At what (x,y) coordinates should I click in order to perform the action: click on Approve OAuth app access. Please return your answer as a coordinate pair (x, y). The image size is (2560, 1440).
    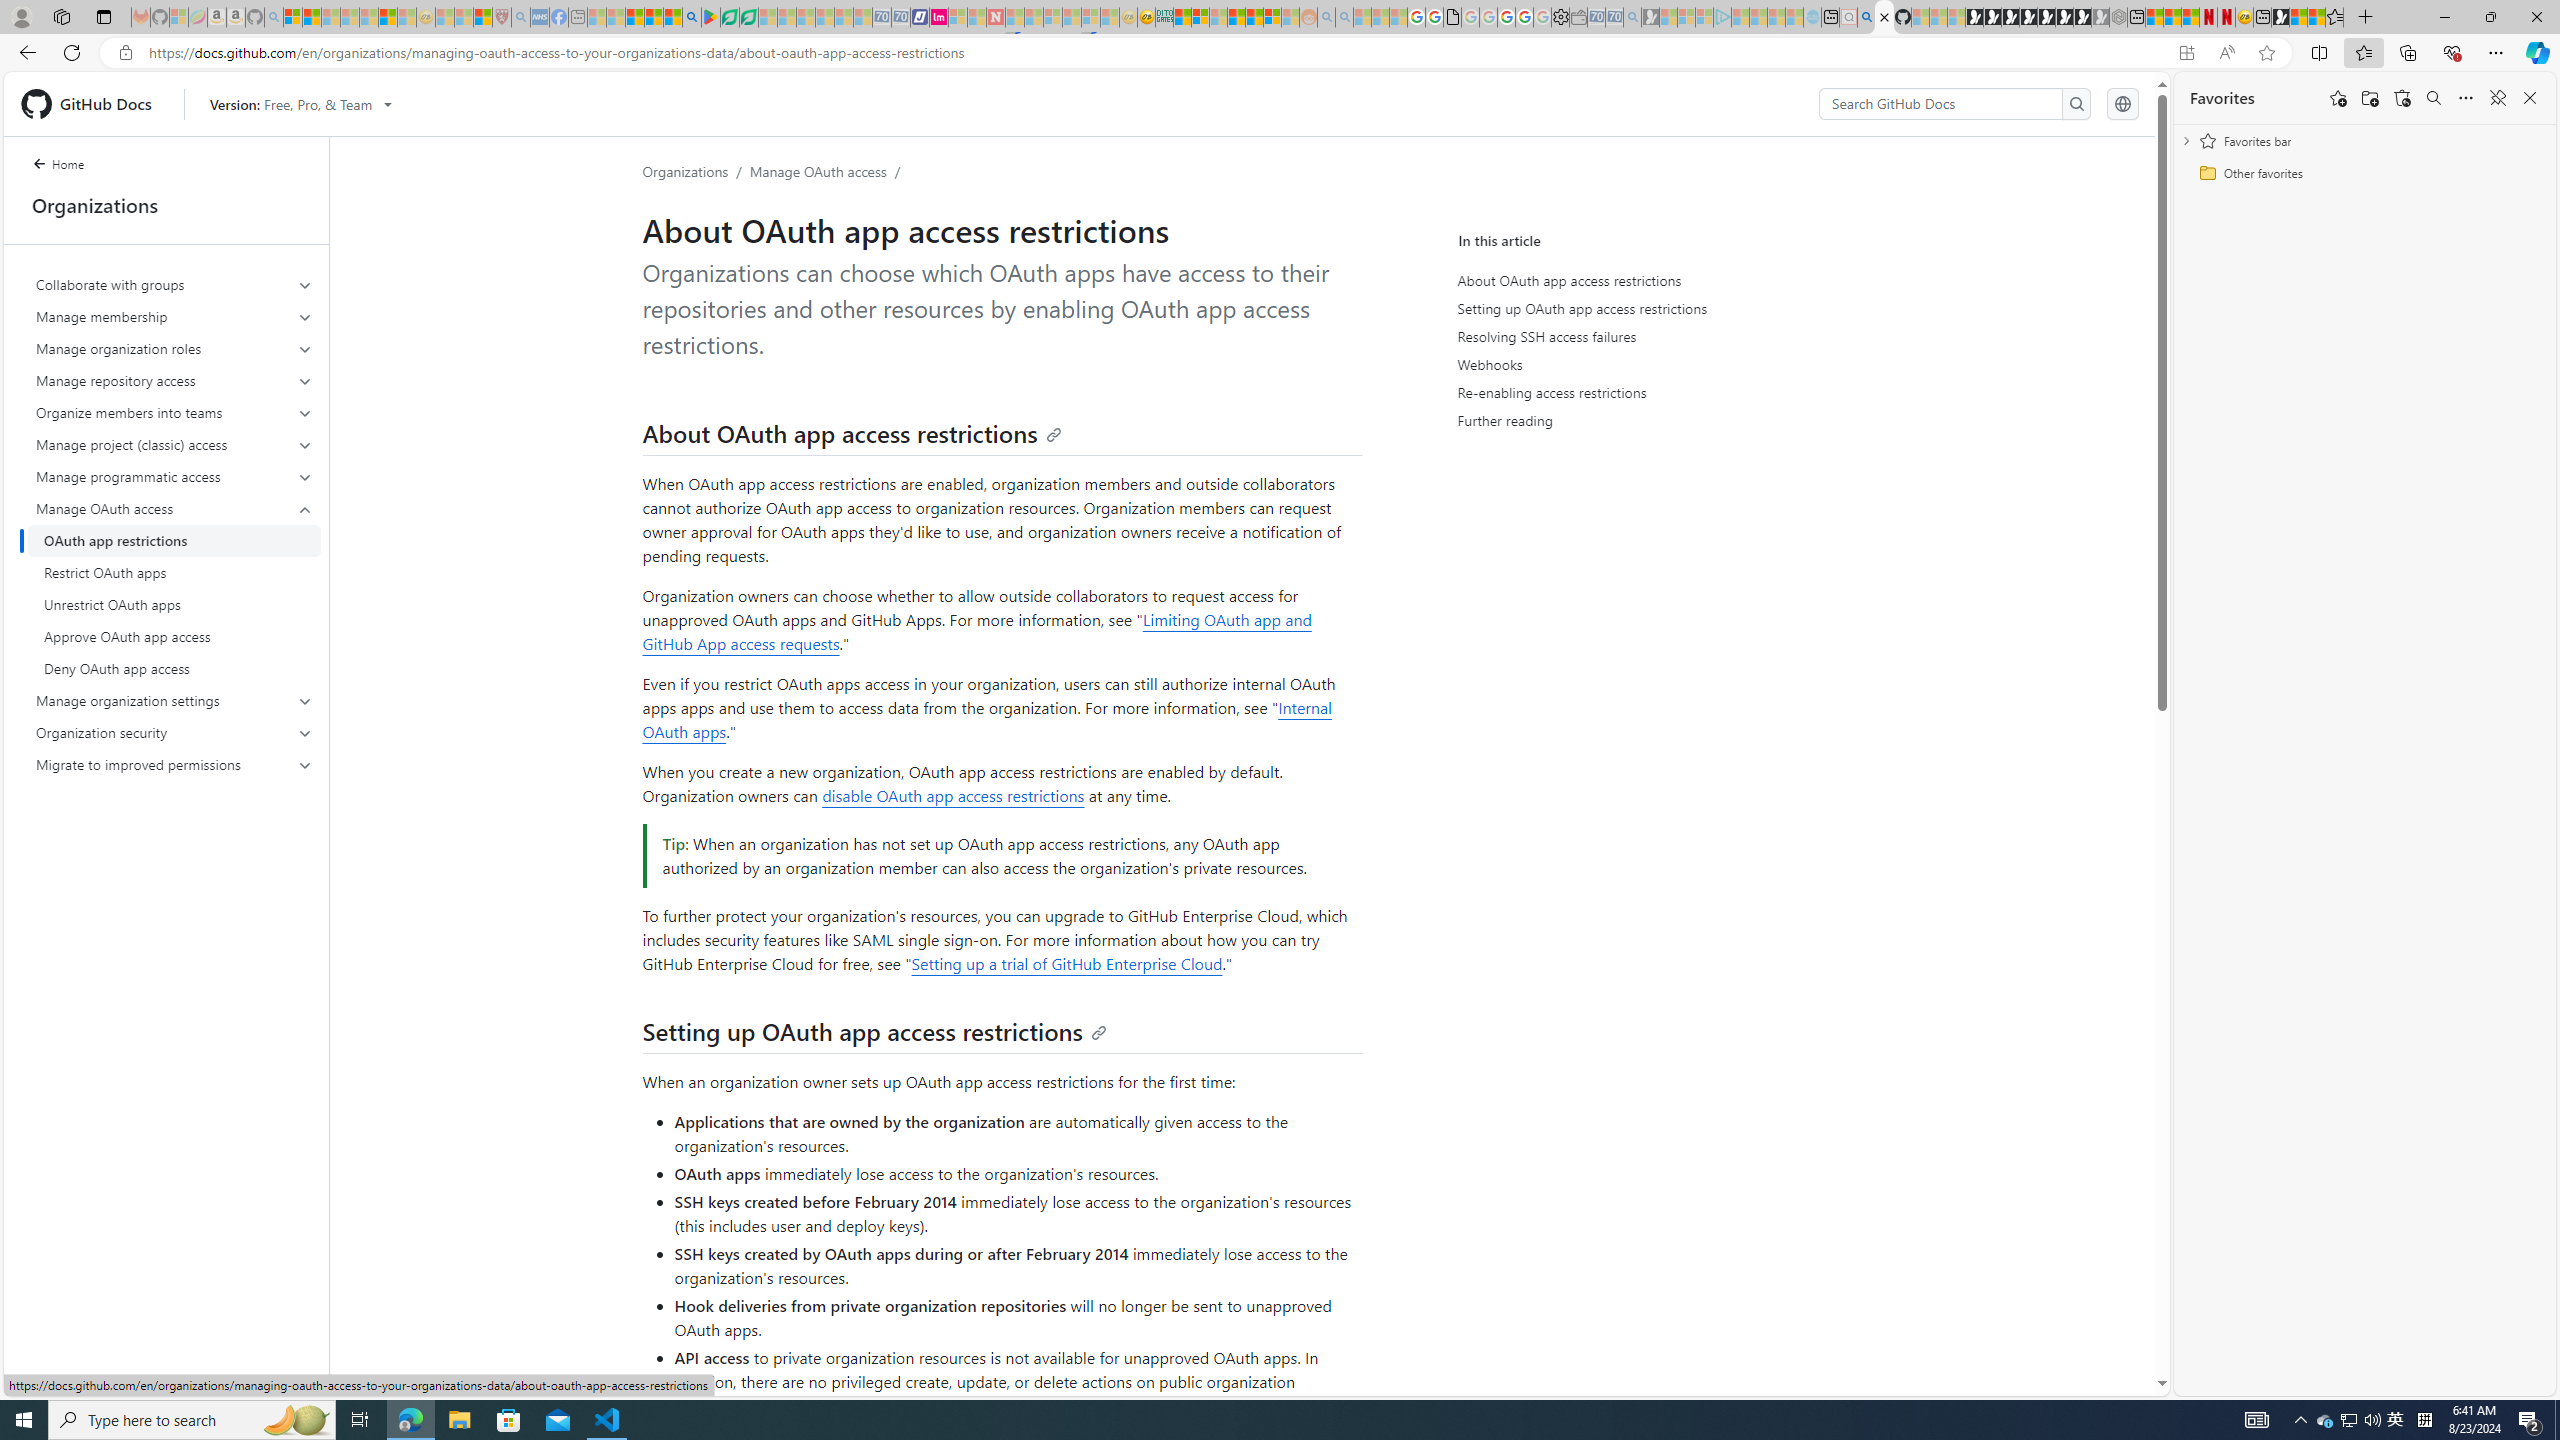
    Looking at the image, I should click on (174, 636).